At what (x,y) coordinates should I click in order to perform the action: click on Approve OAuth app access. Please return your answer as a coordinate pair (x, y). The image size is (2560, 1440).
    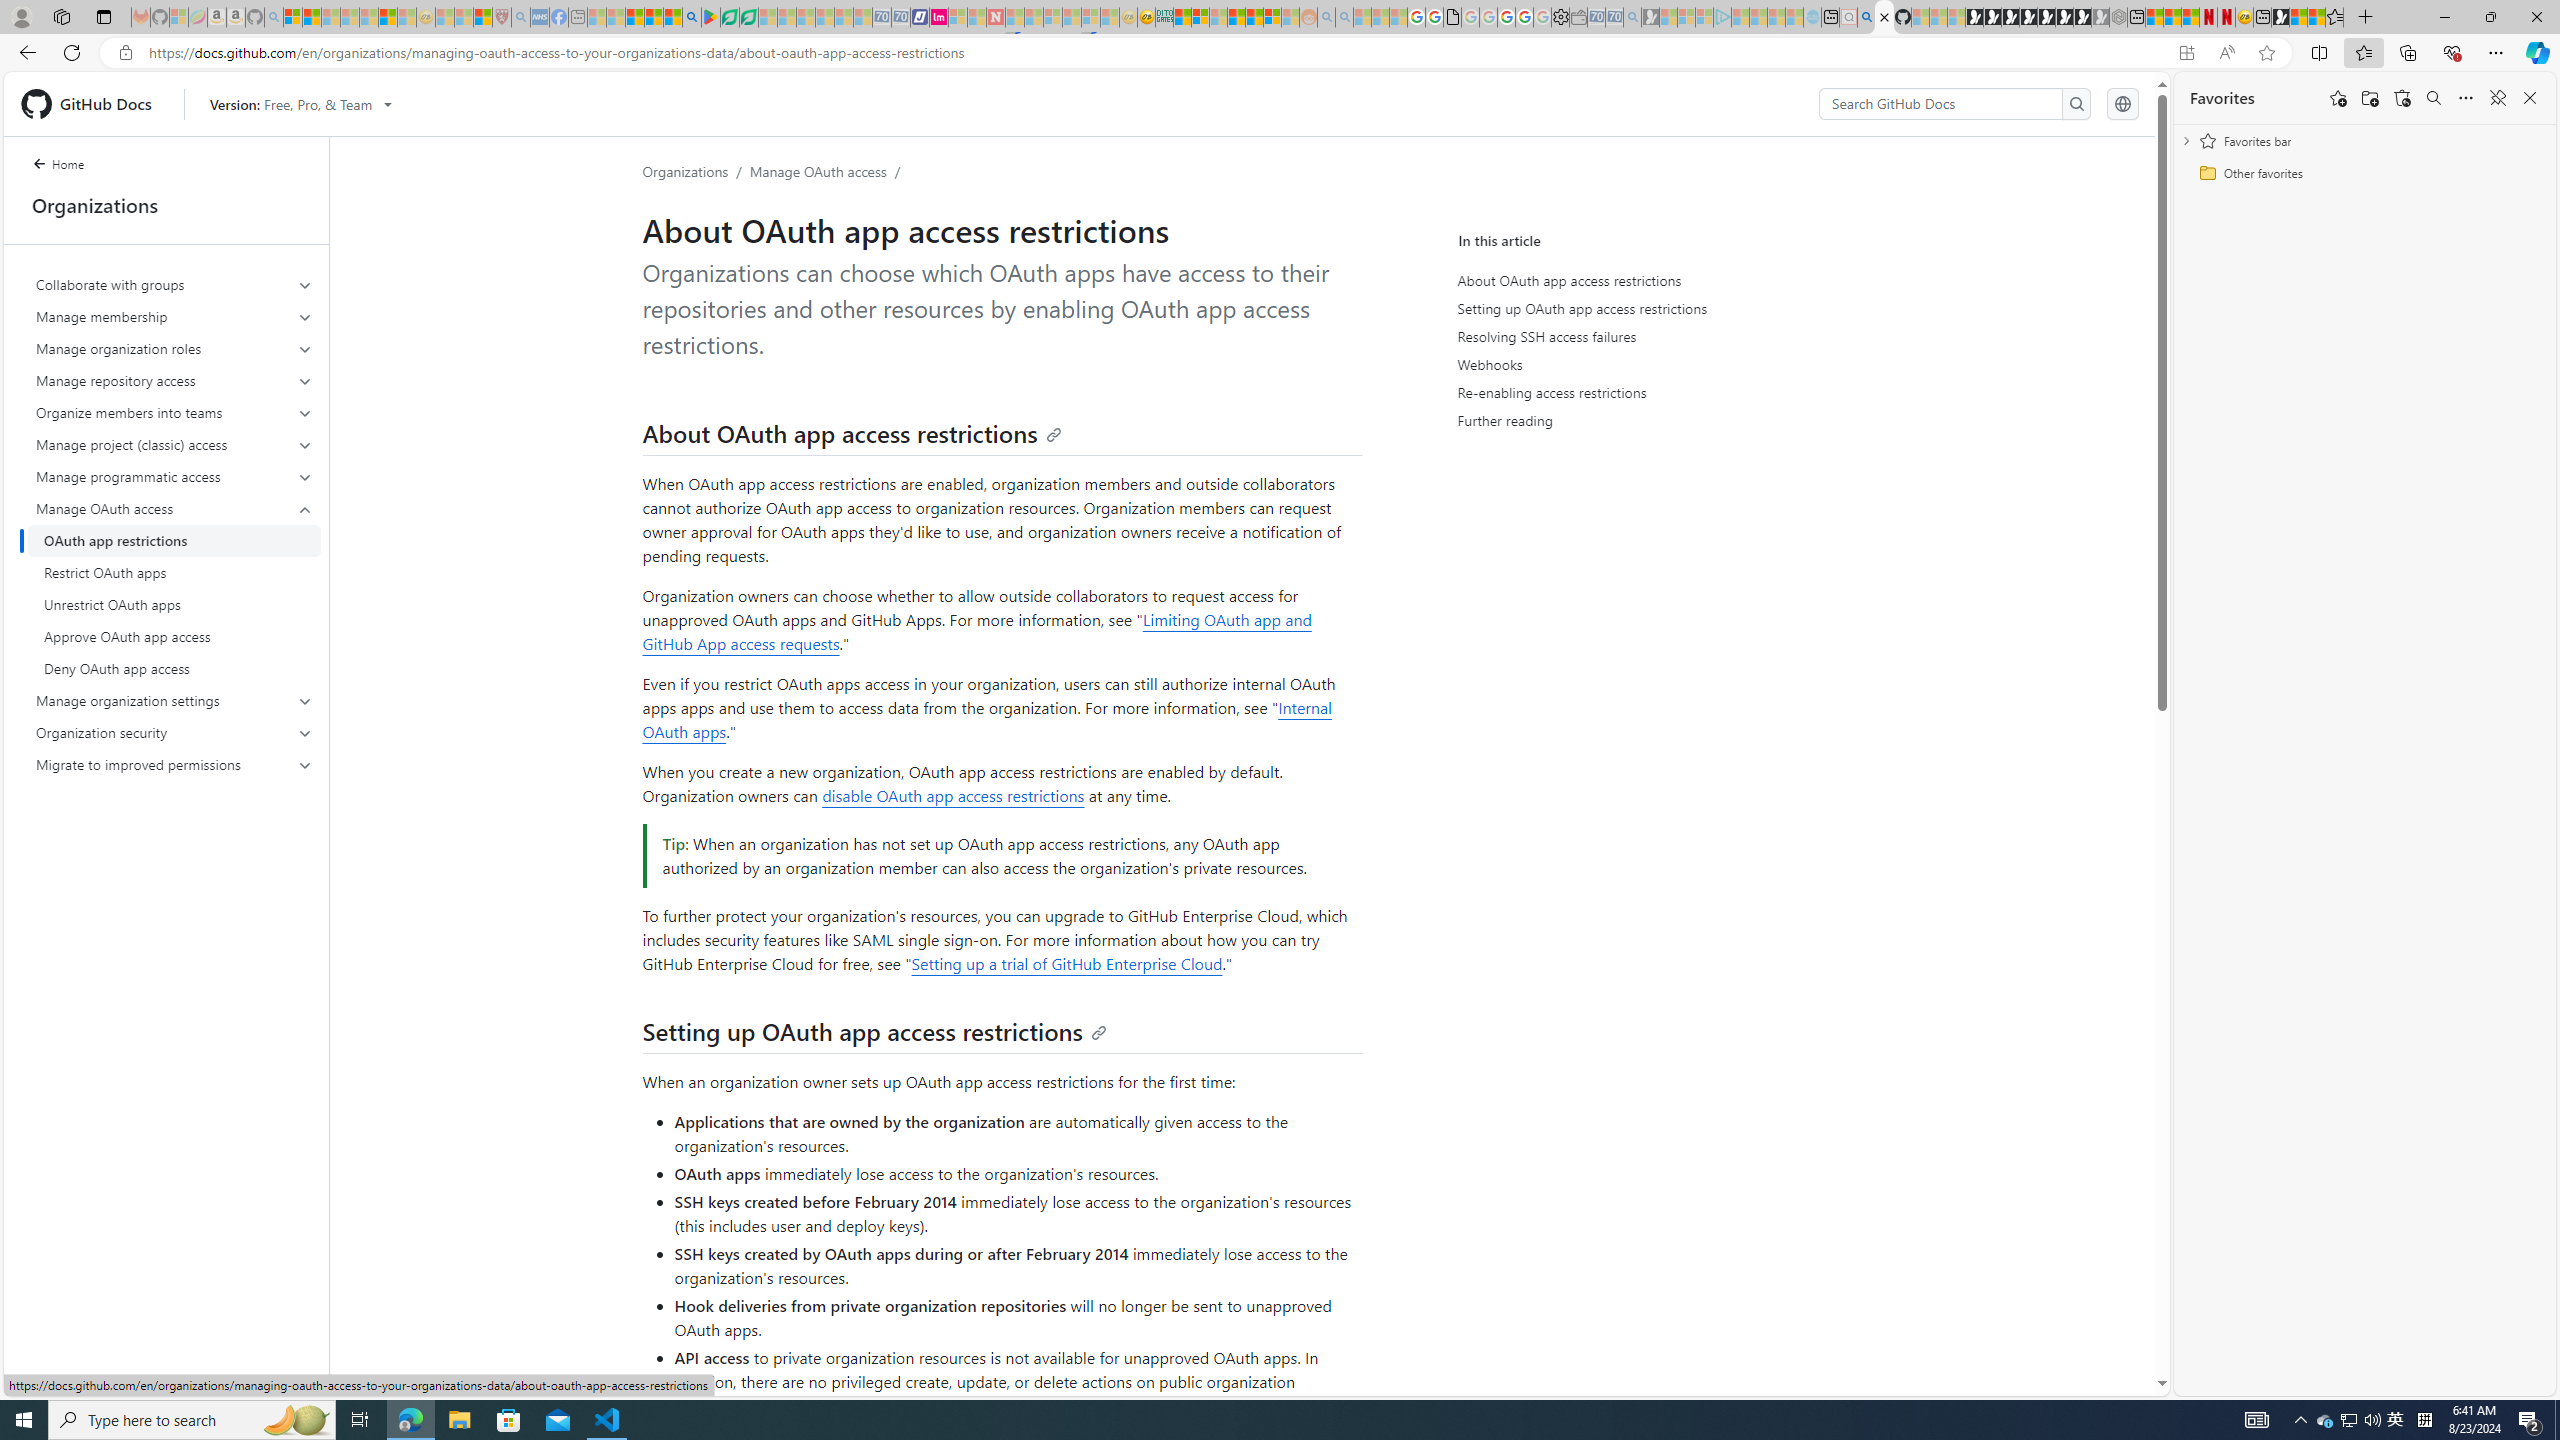
    Looking at the image, I should click on (174, 636).